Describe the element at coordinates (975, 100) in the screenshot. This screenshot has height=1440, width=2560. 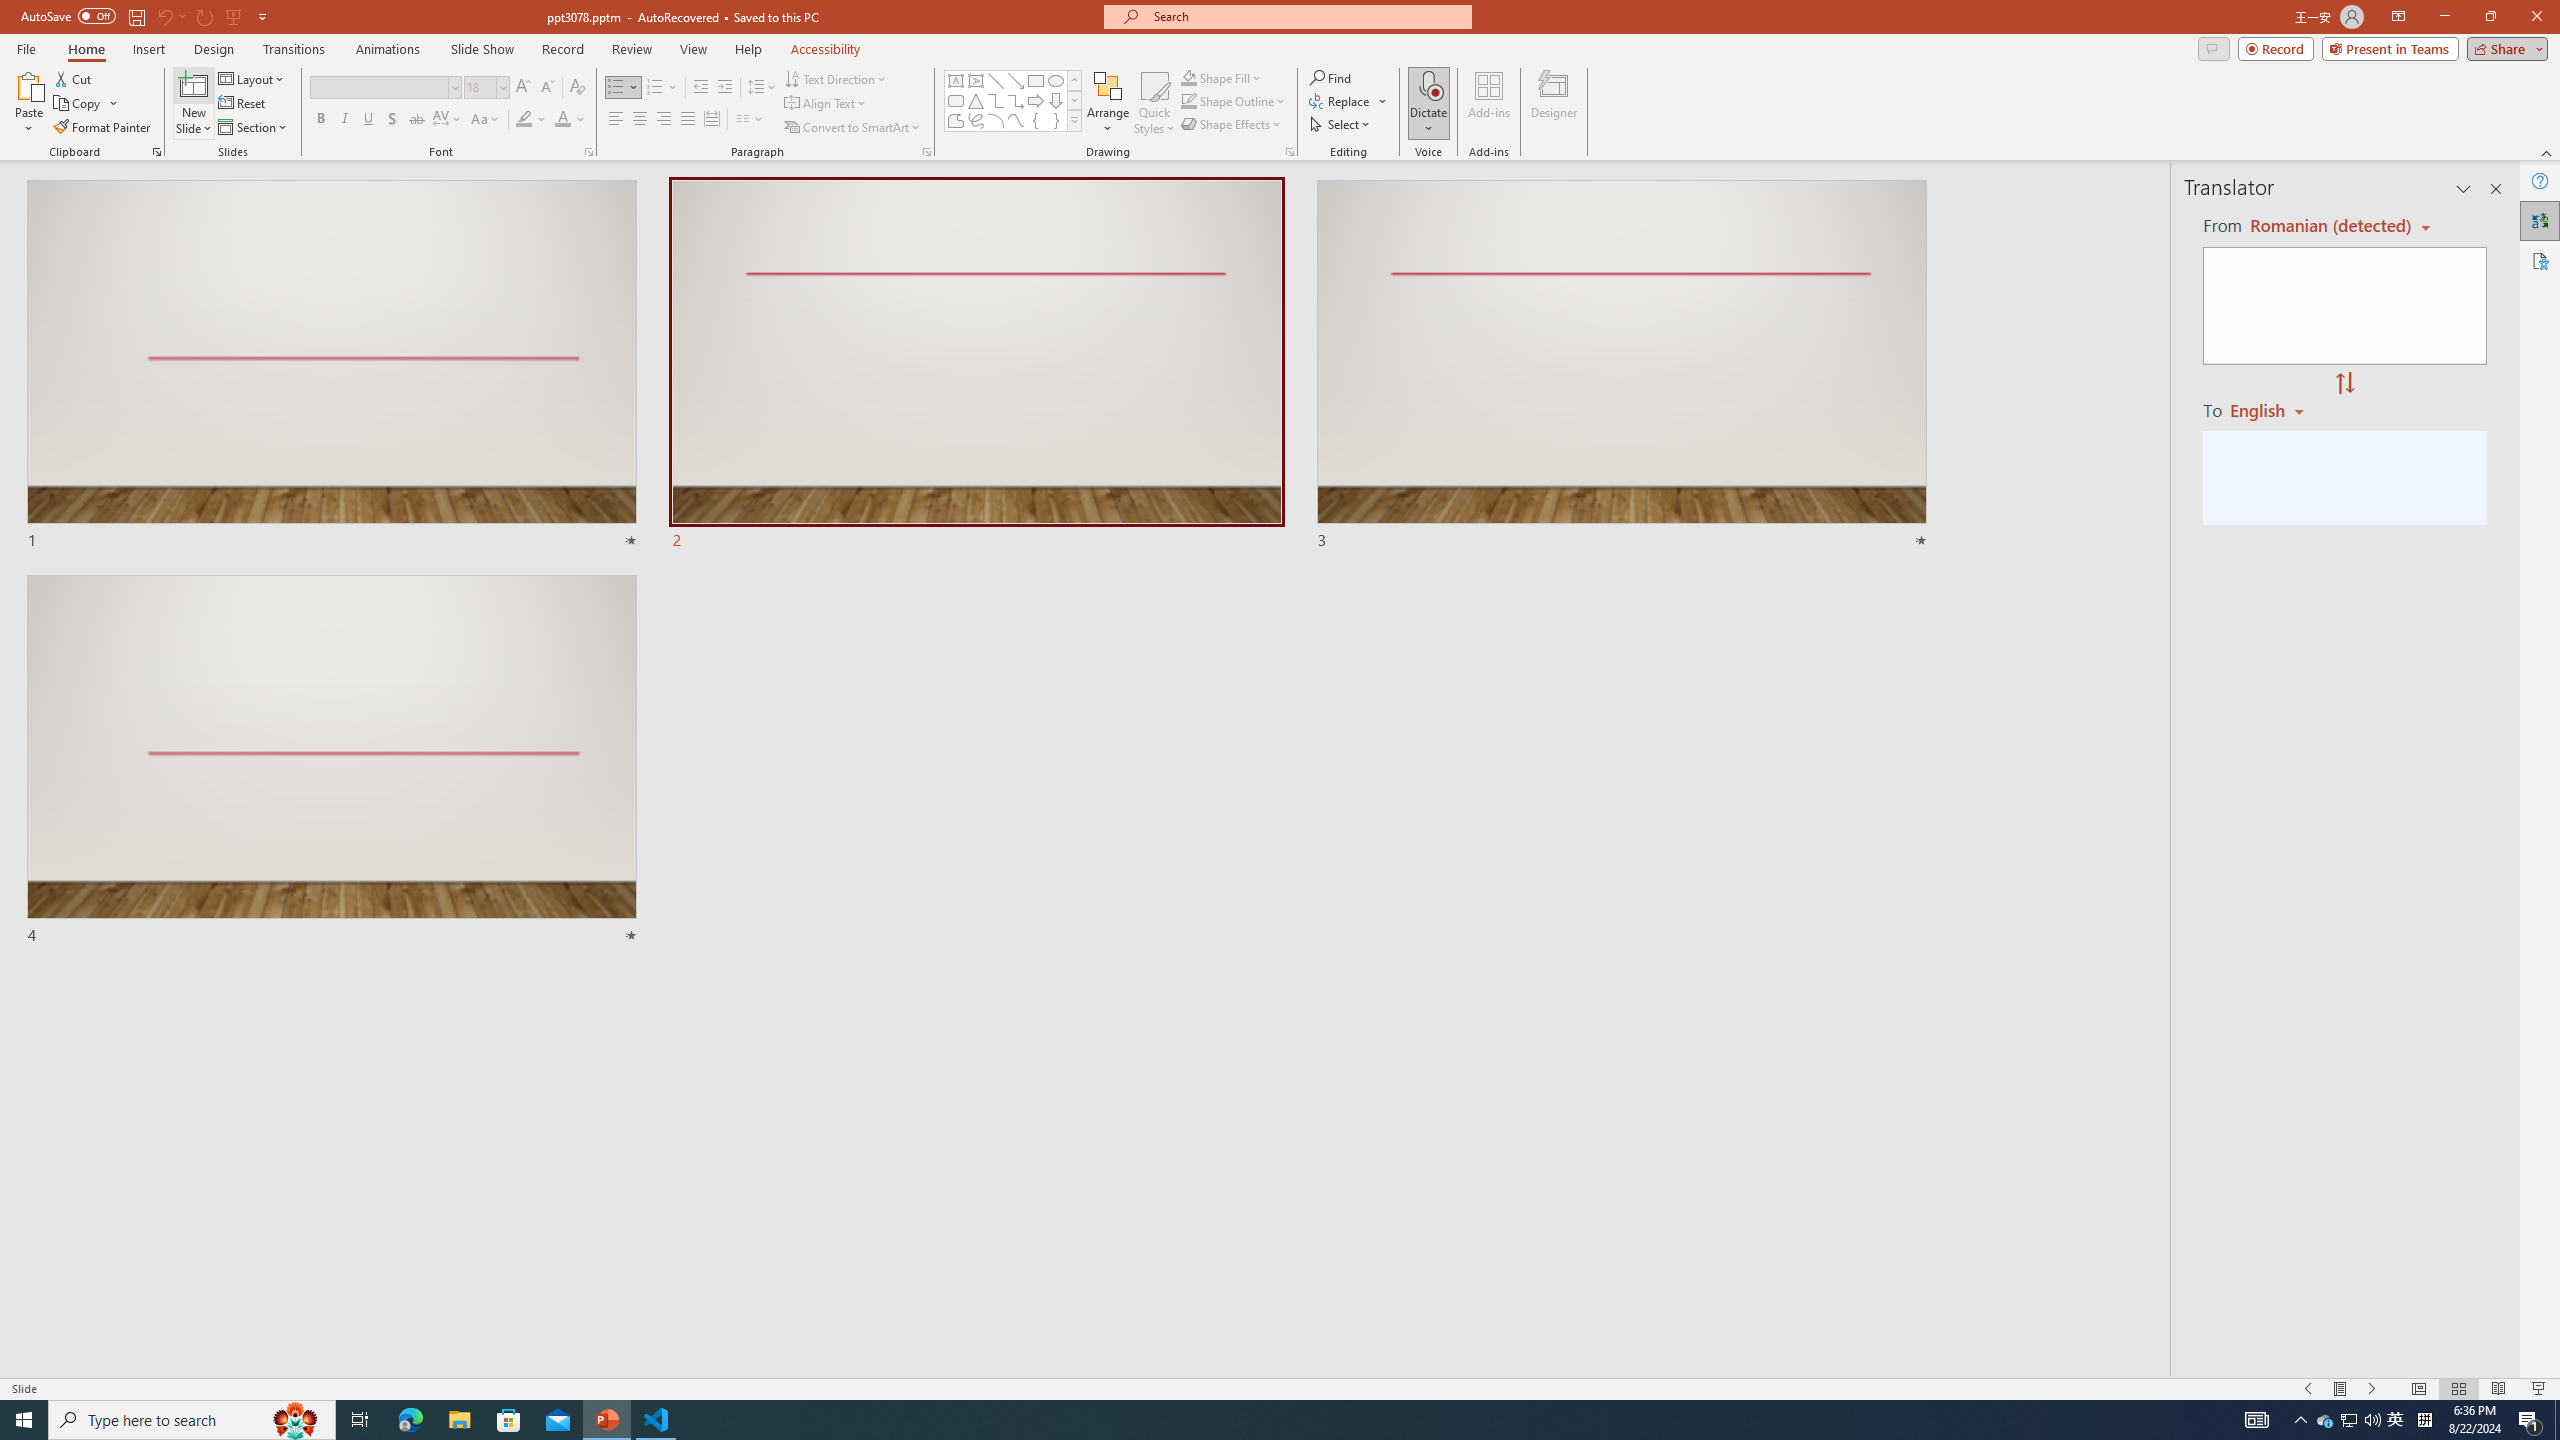
I see `Isosceles Triangle` at that location.